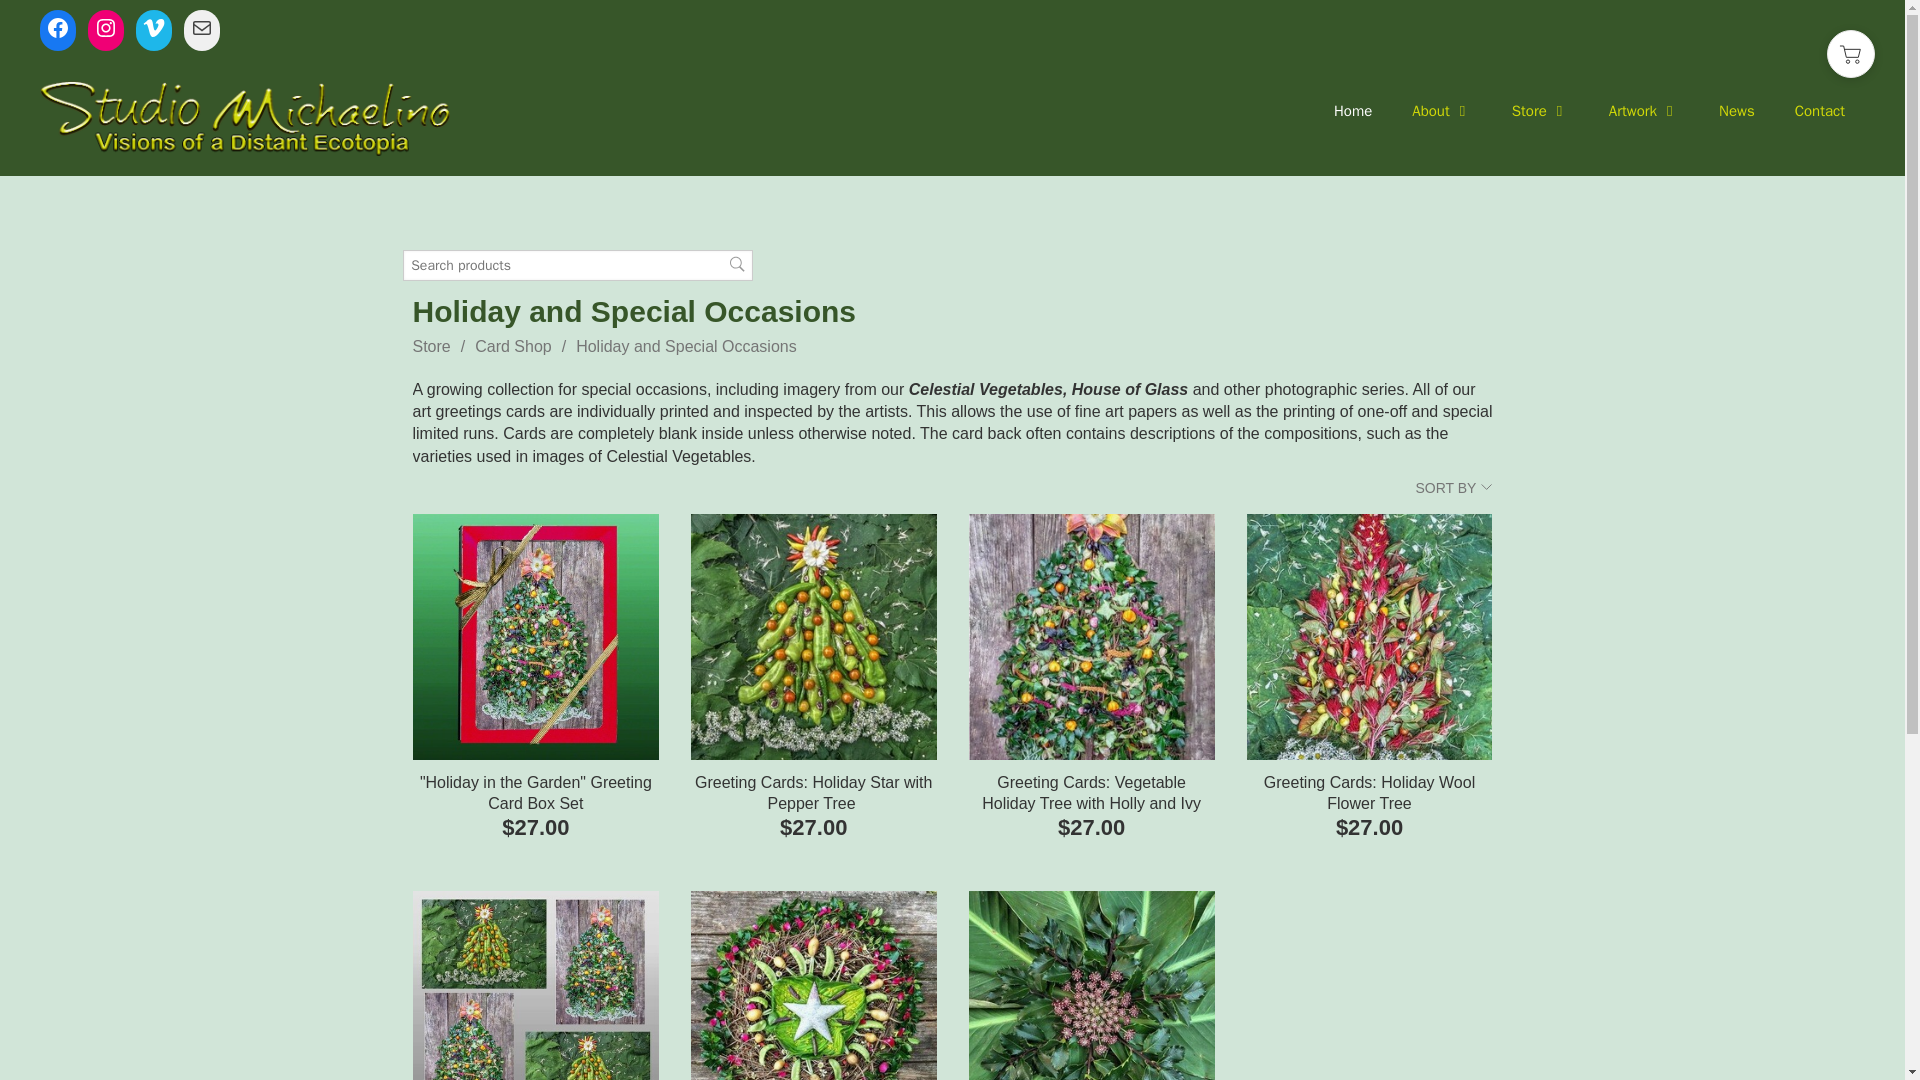 The width and height of the screenshot is (1920, 1080). What do you see at coordinates (154, 28) in the screenshot?
I see `Vimeo` at bounding box center [154, 28].